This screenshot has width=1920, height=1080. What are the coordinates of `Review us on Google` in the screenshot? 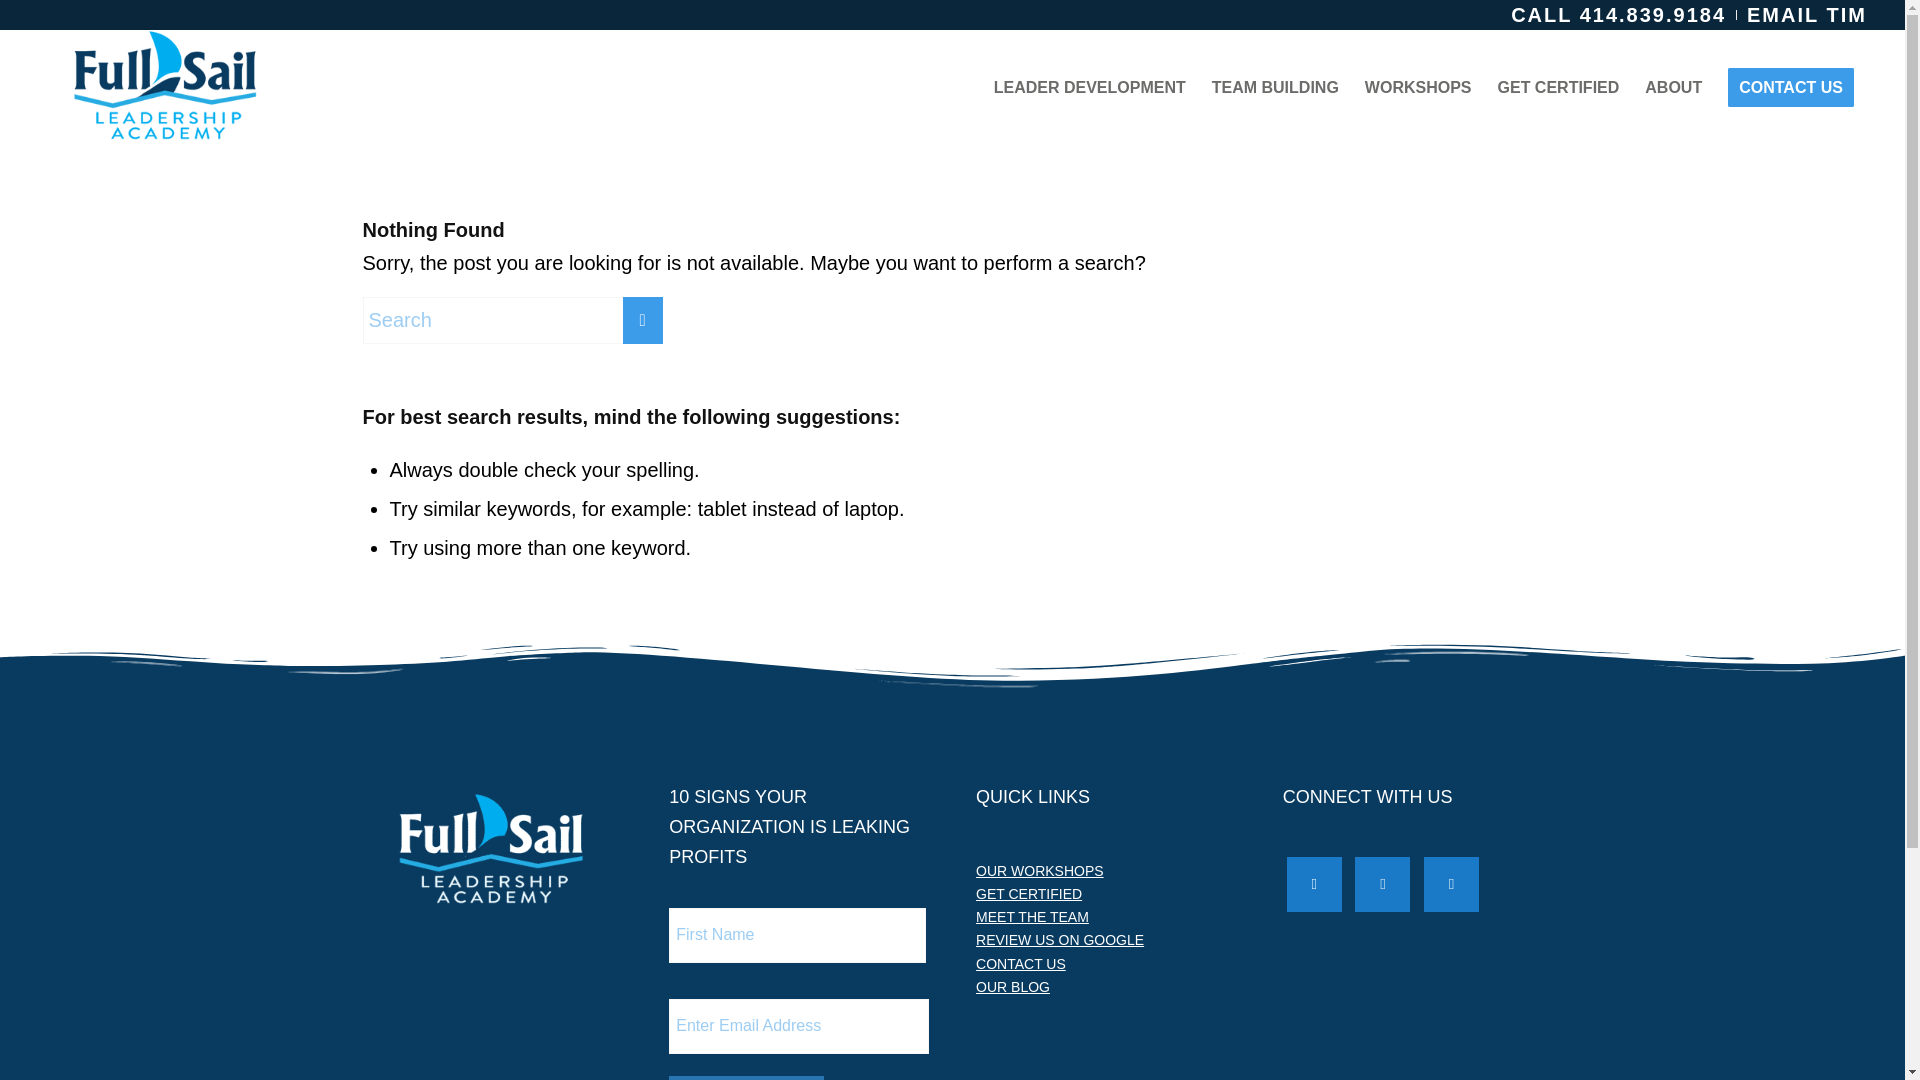 It's located at (1060, 940).